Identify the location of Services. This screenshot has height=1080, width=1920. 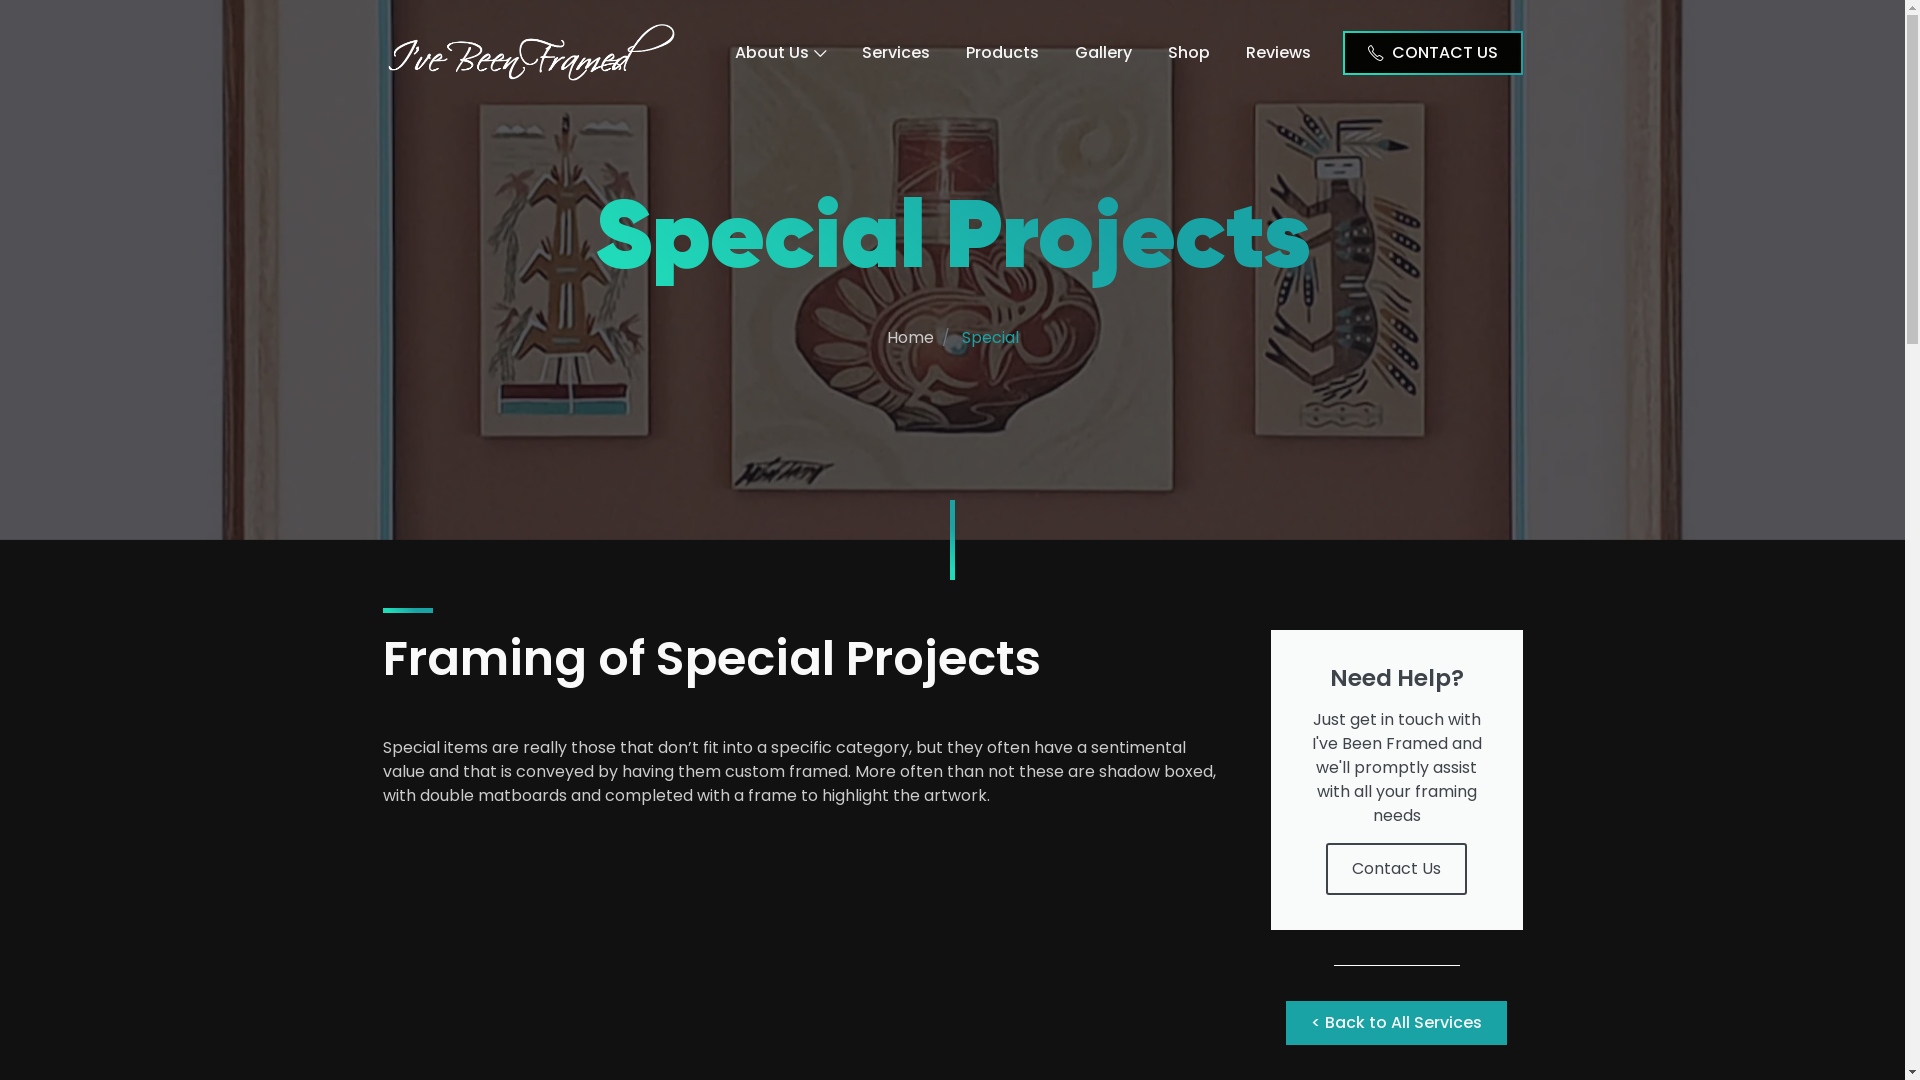
(896, 52).